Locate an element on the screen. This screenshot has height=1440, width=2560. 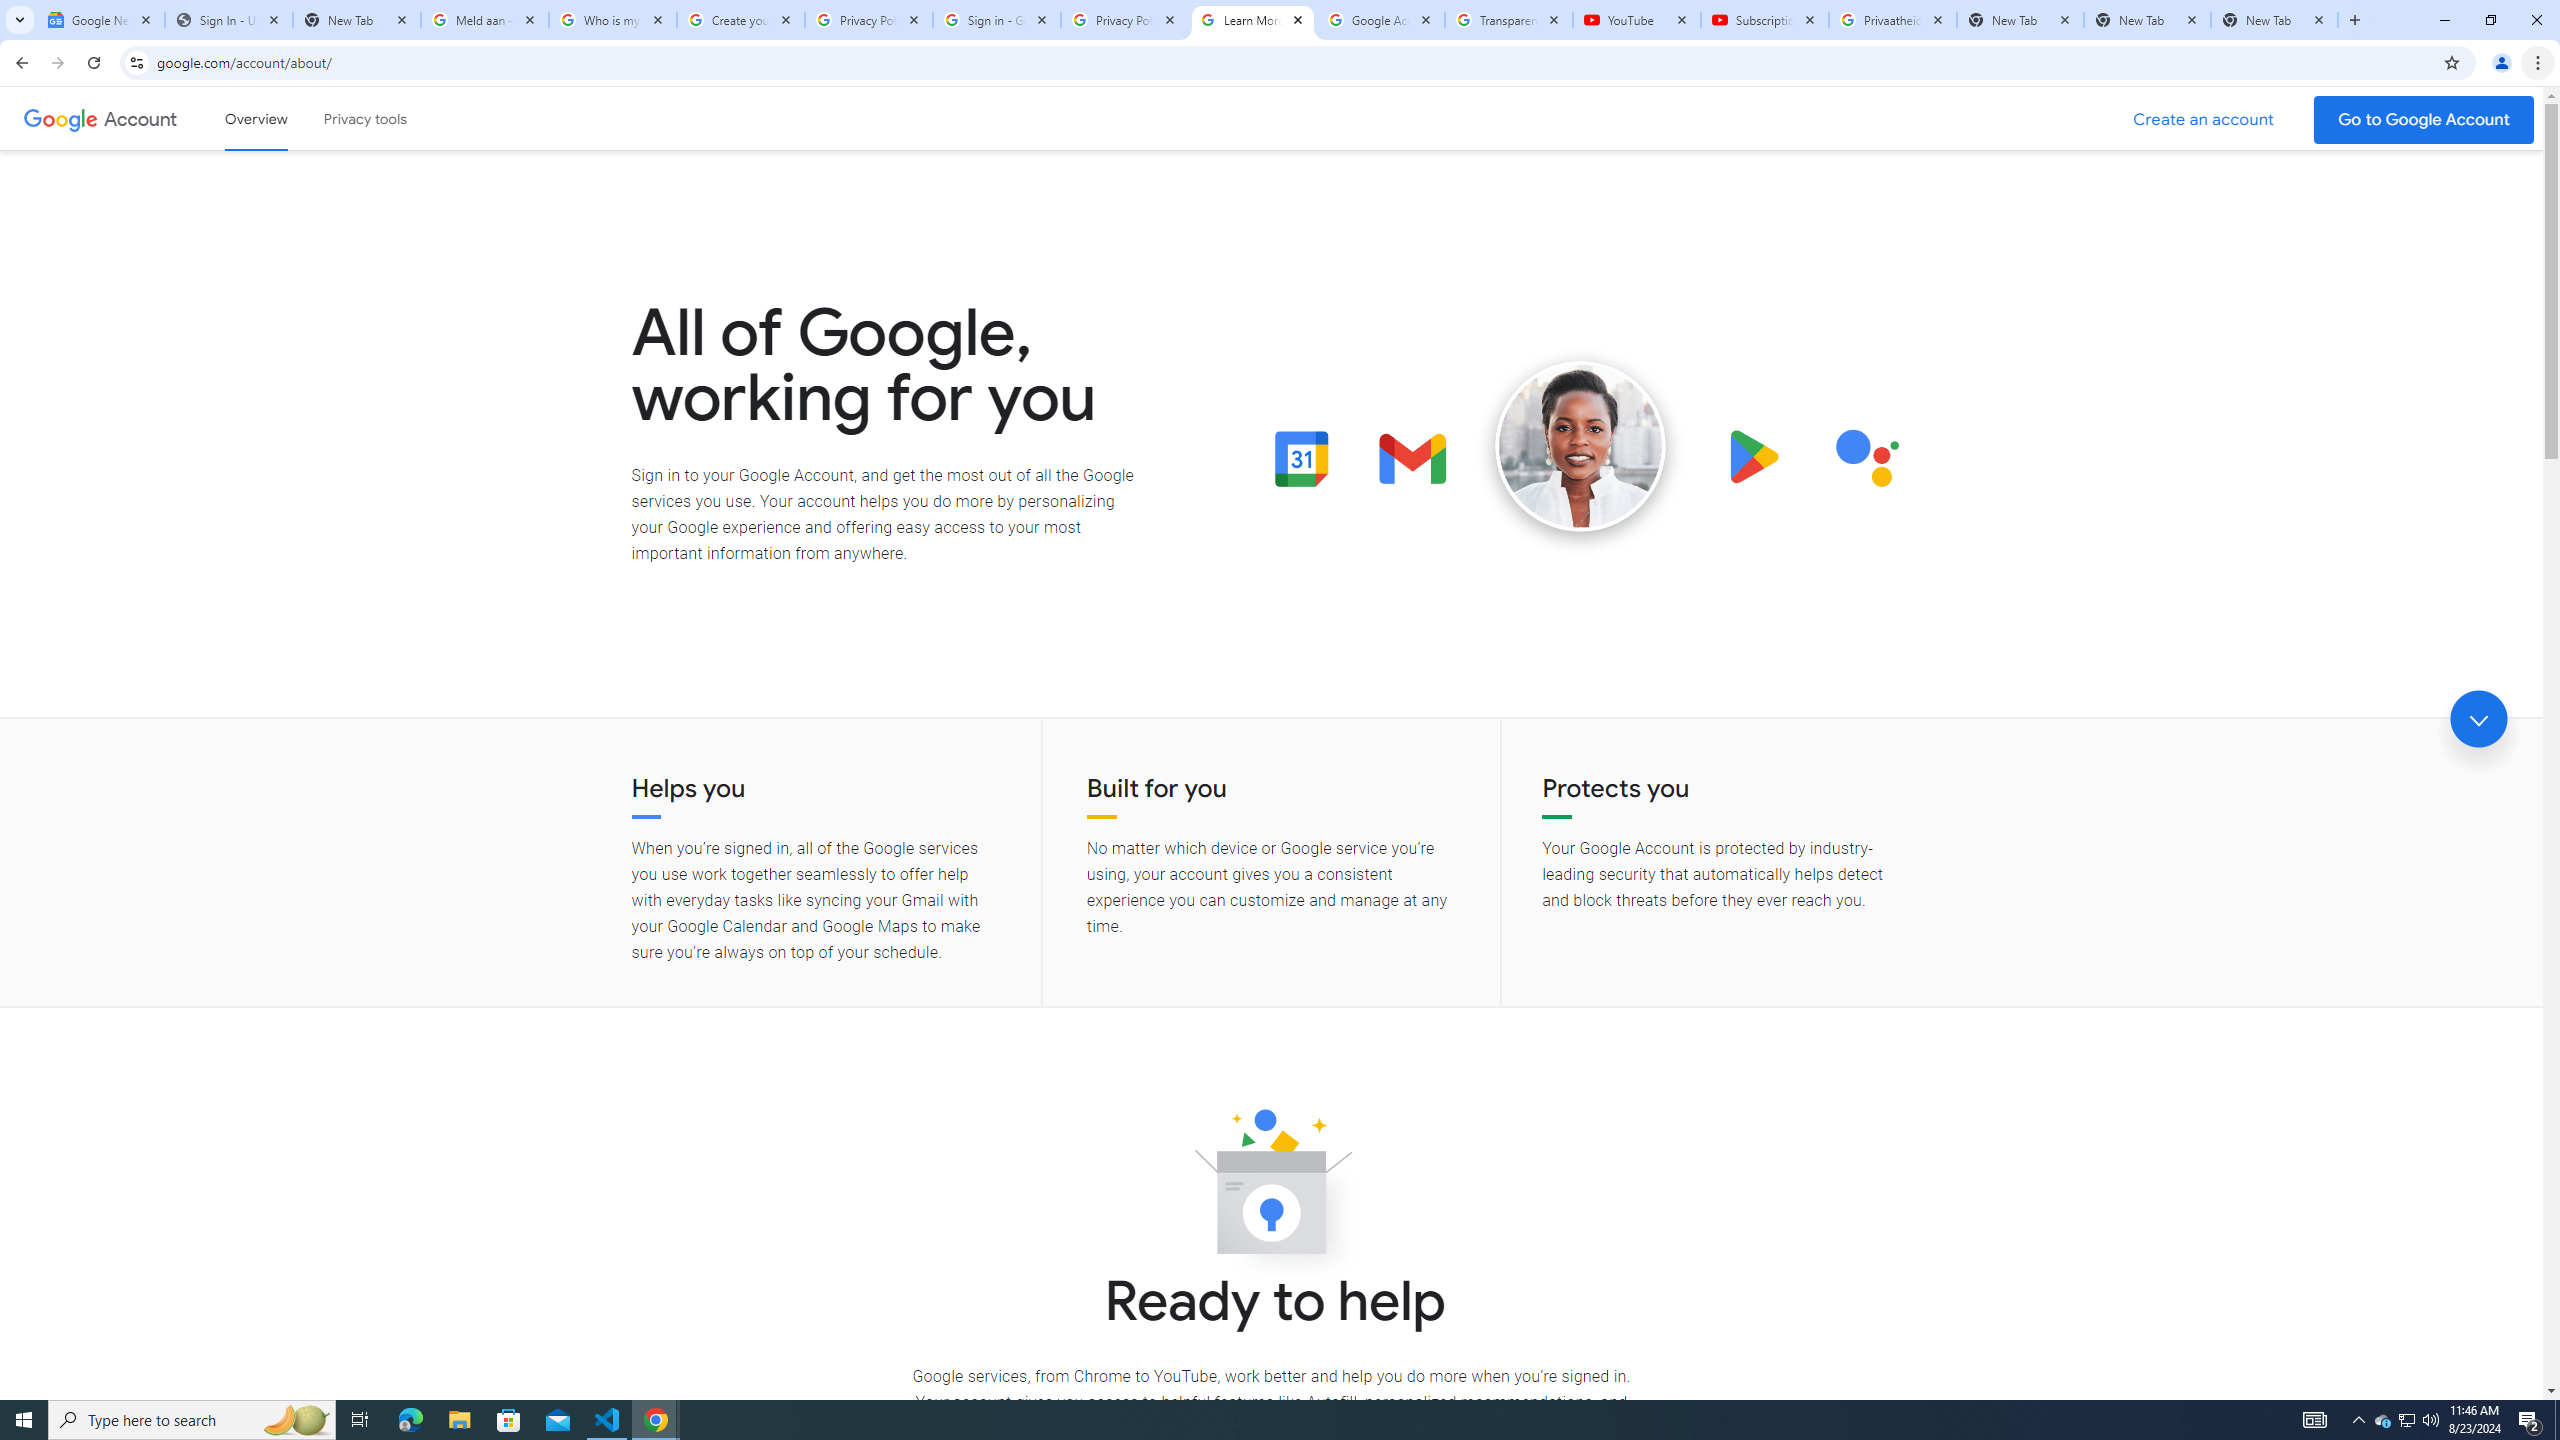
Google logo is located at coordinates (60, 118).